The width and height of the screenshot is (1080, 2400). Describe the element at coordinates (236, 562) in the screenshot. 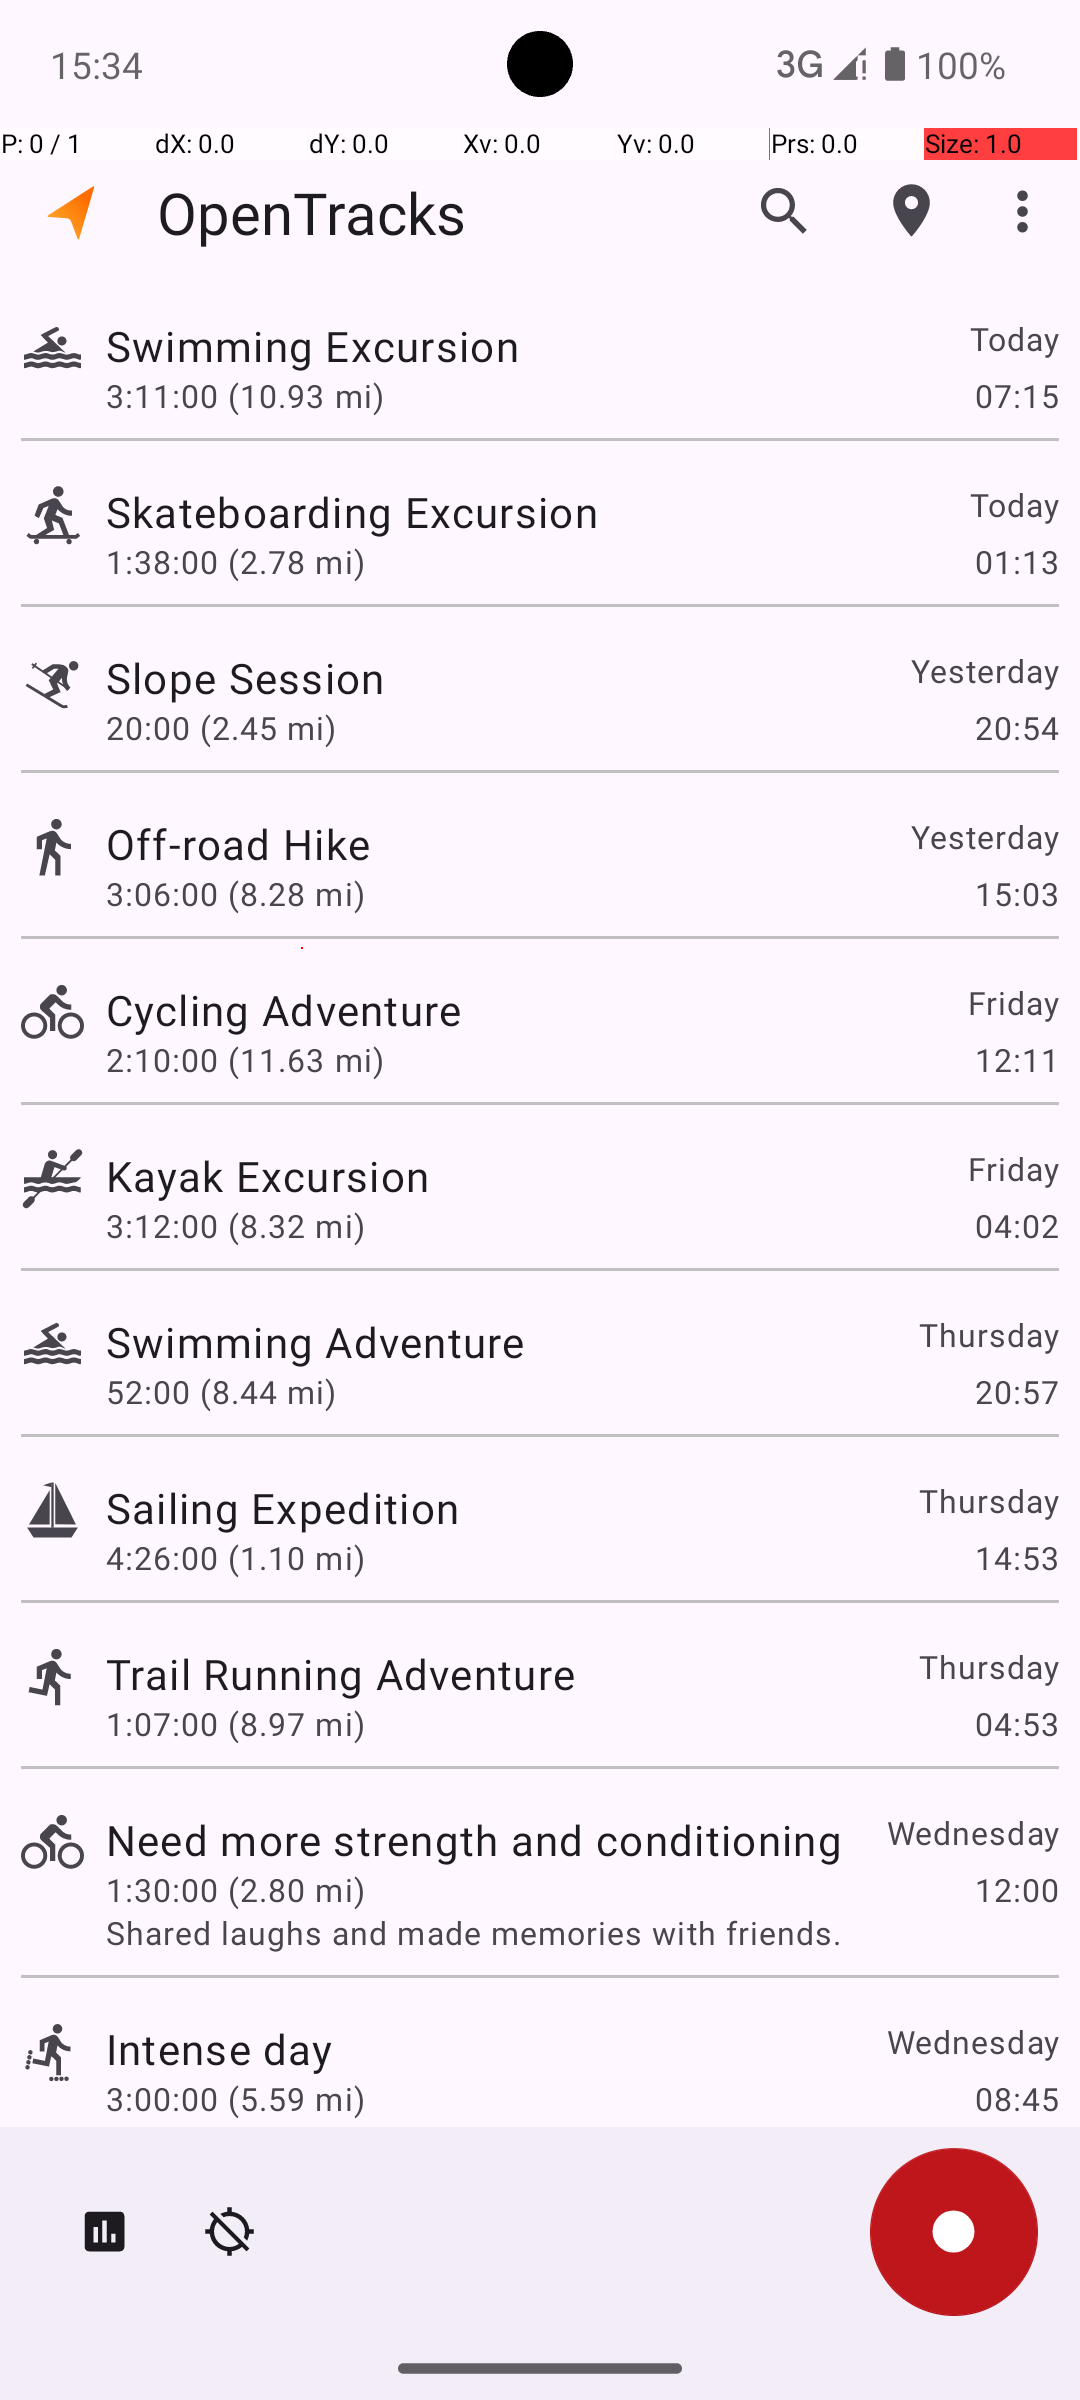

I see `1:38:00 (2.78 mi)` at that location.